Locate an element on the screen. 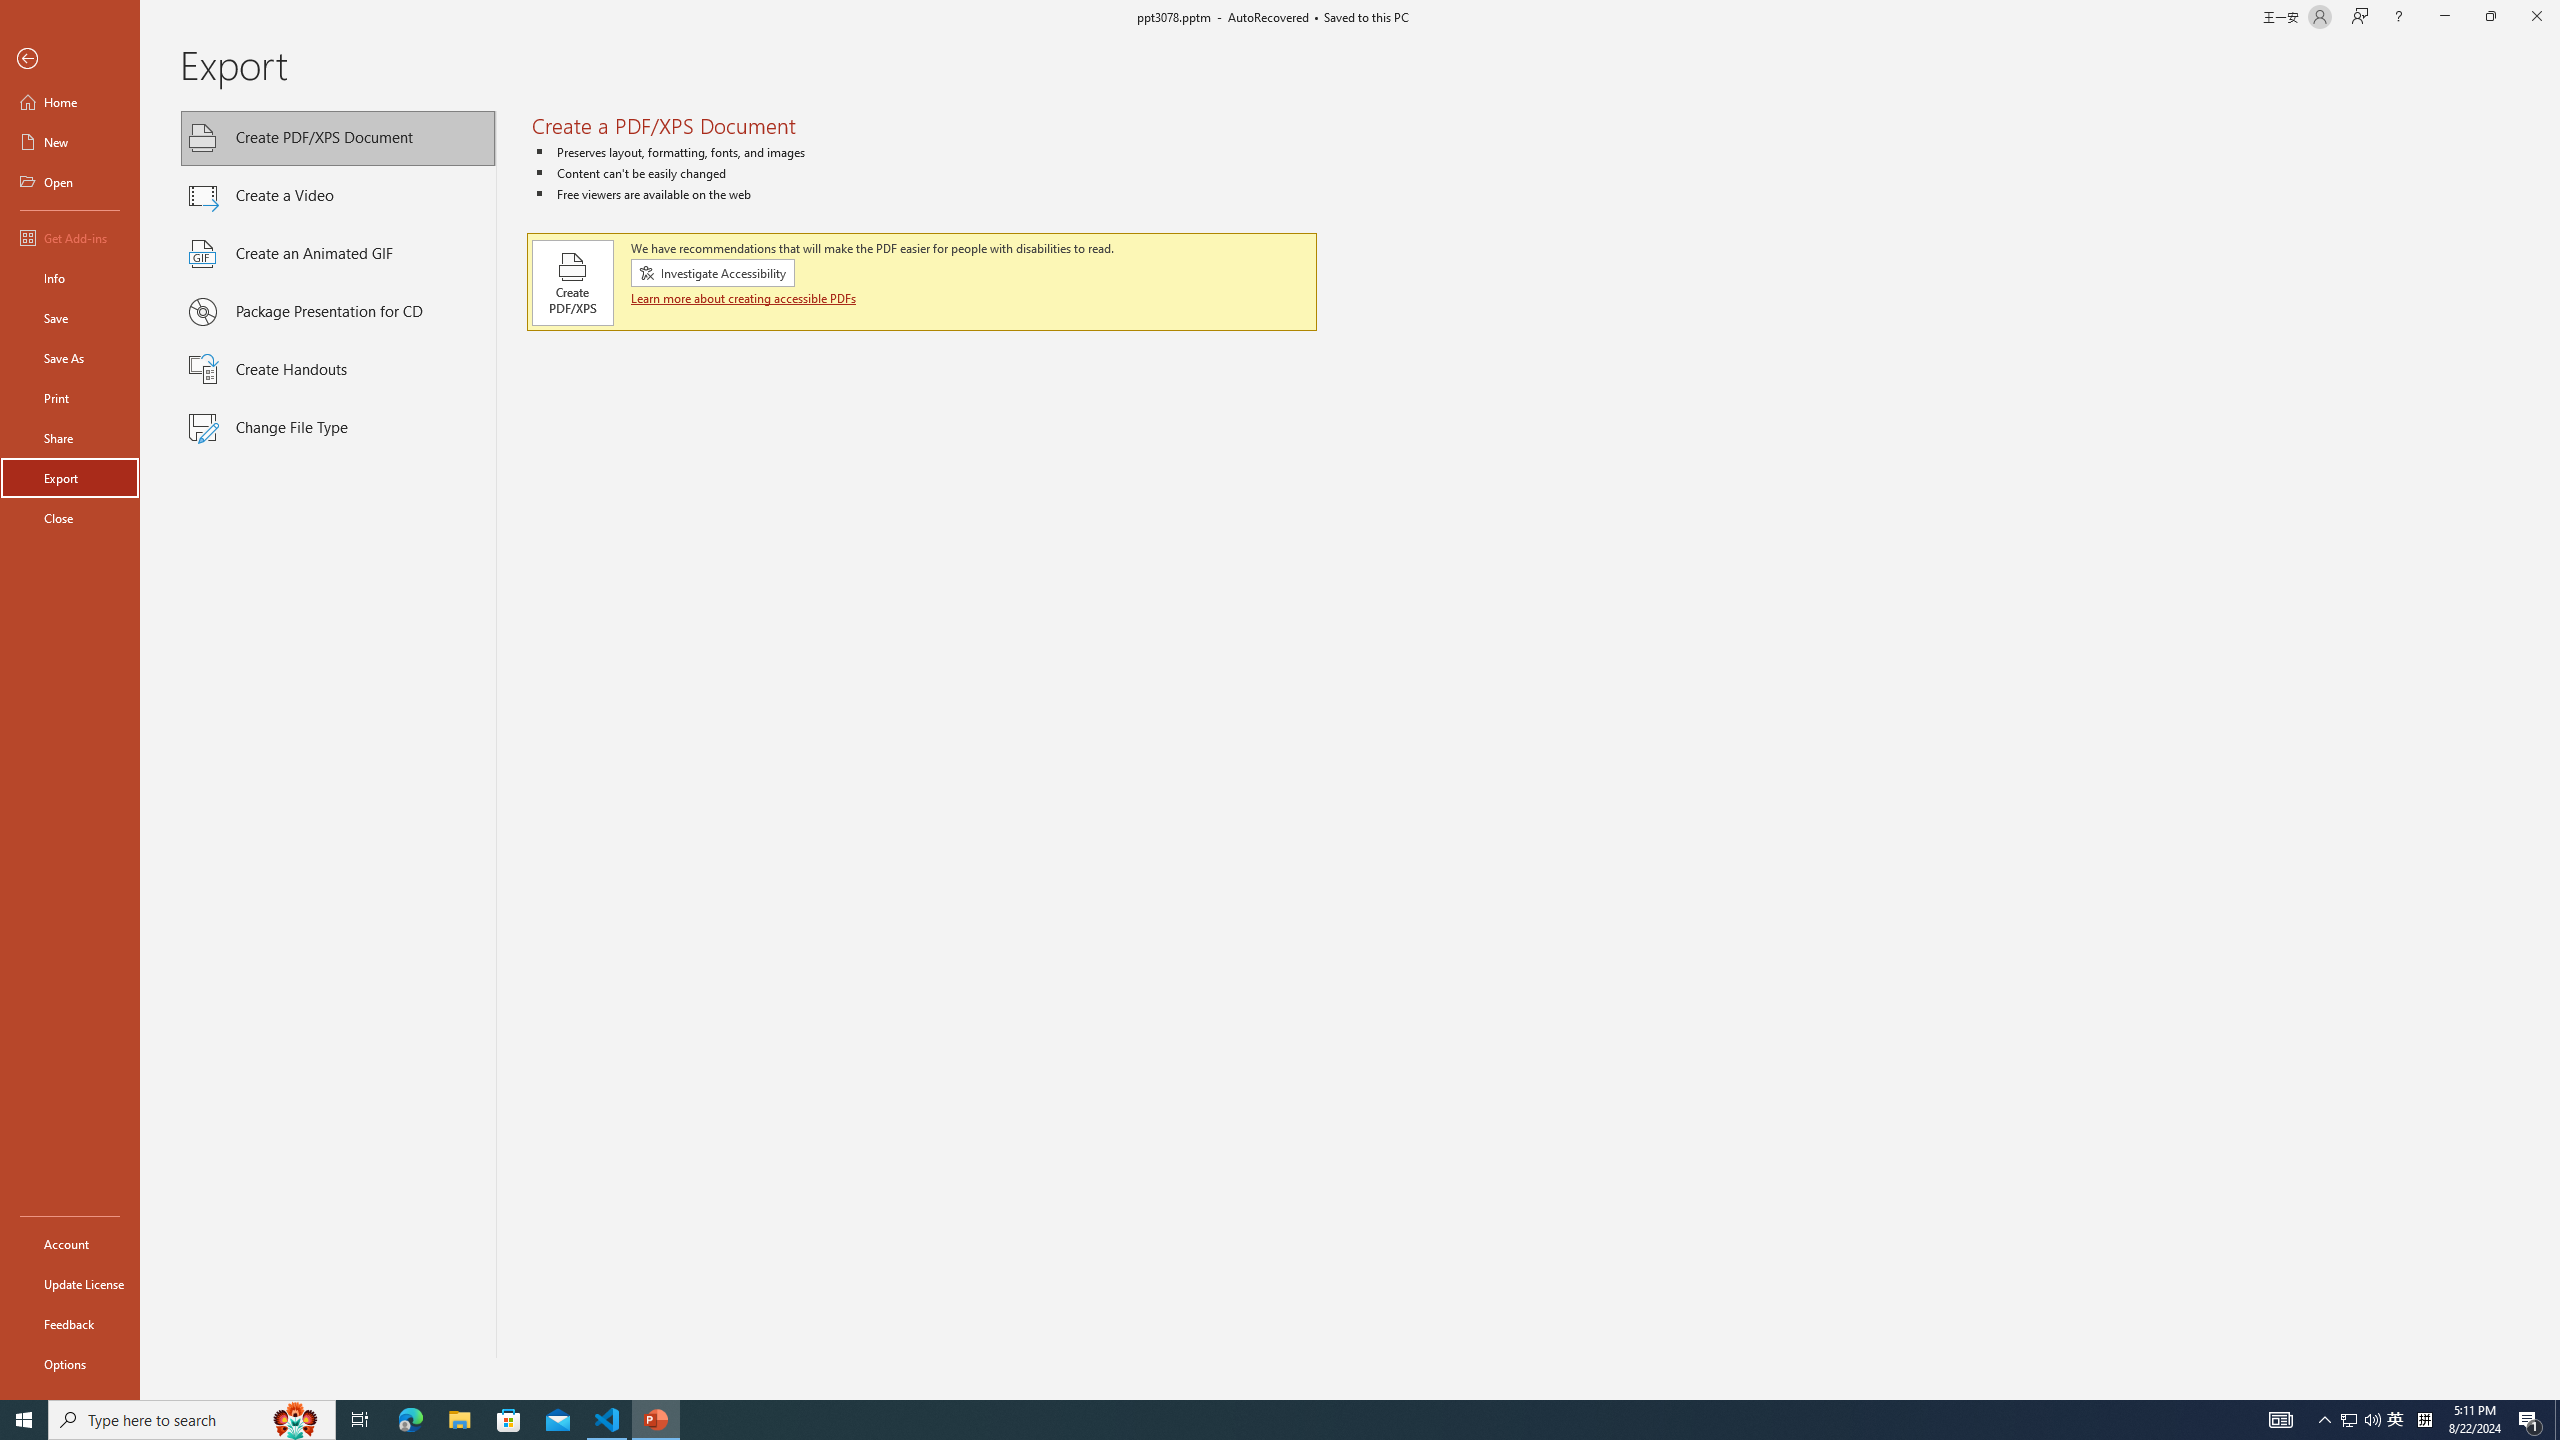 The image size is (2560, 1440). Investigate Accessibility is located at coordinates (712, 272).